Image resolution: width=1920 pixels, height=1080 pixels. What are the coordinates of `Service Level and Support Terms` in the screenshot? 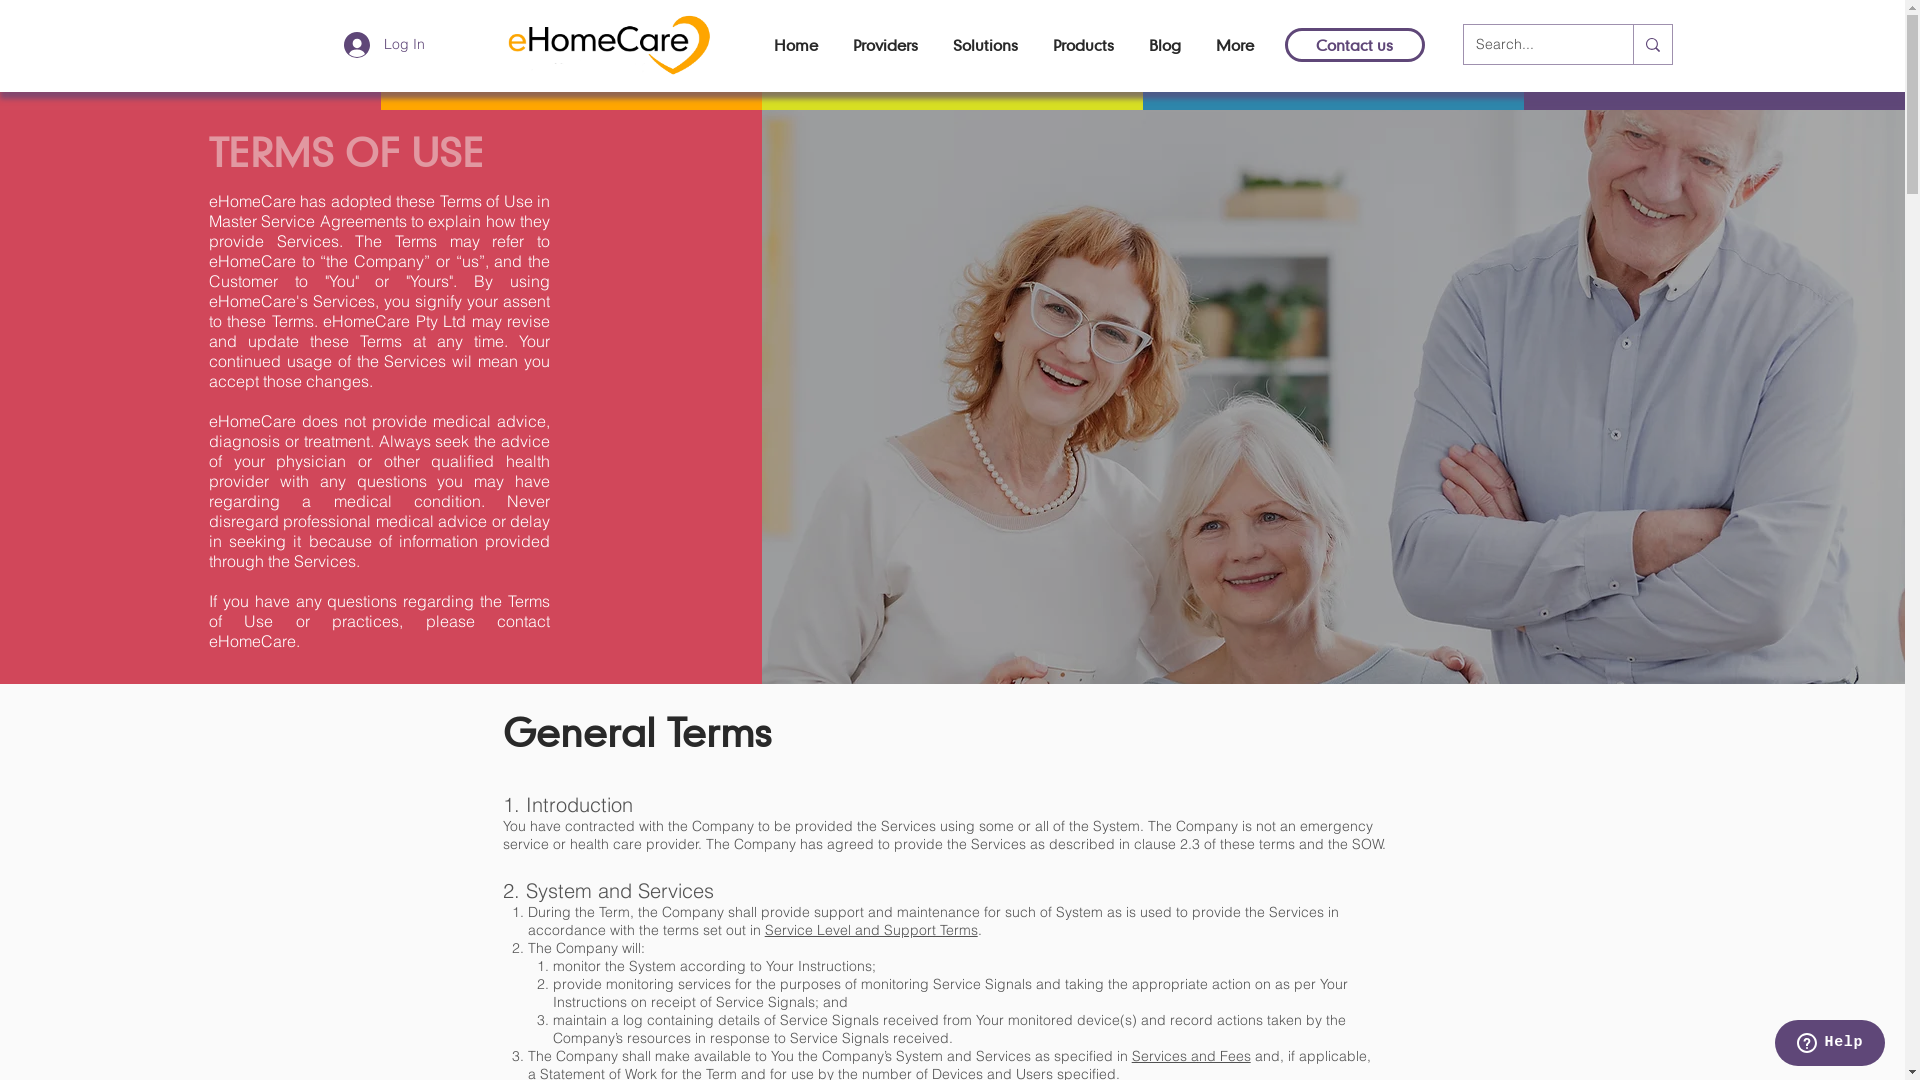 It's located at (872, 930).